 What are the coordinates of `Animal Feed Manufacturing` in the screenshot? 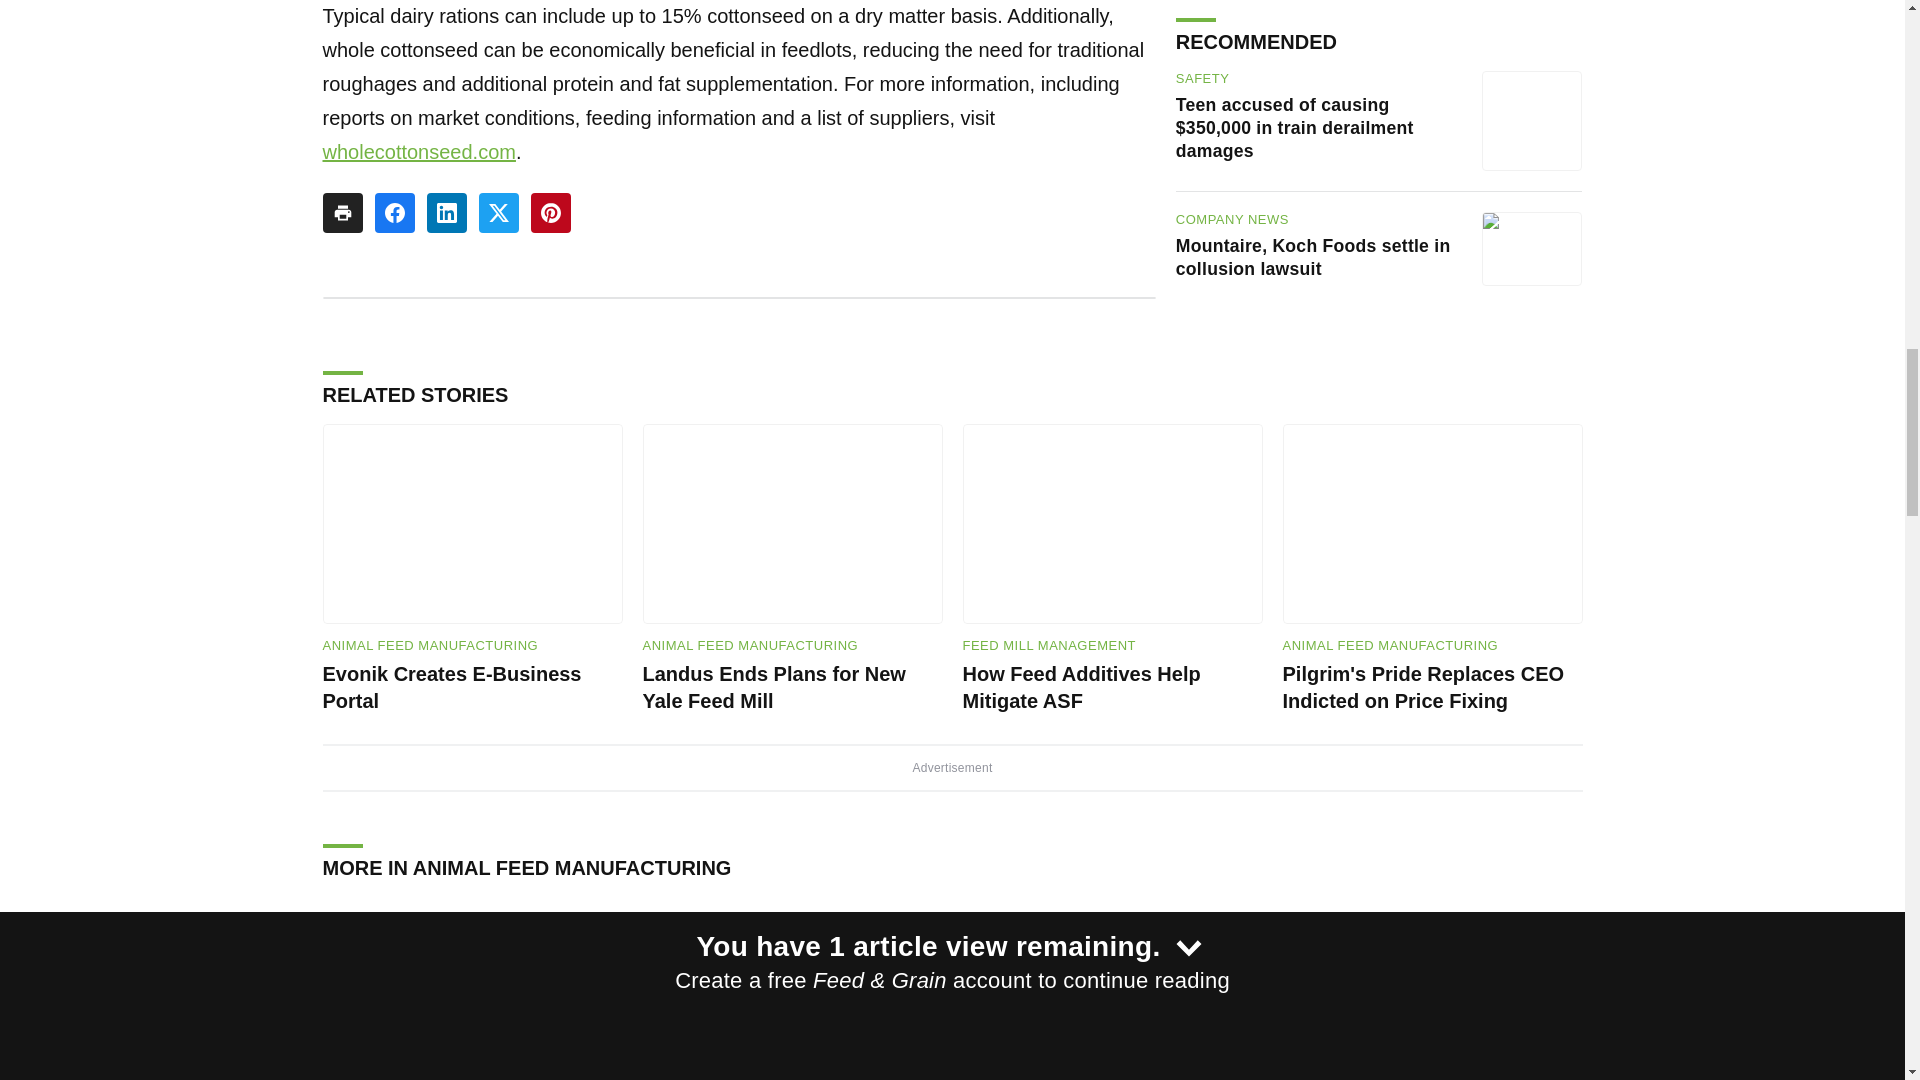 It's located at (1390, 646).